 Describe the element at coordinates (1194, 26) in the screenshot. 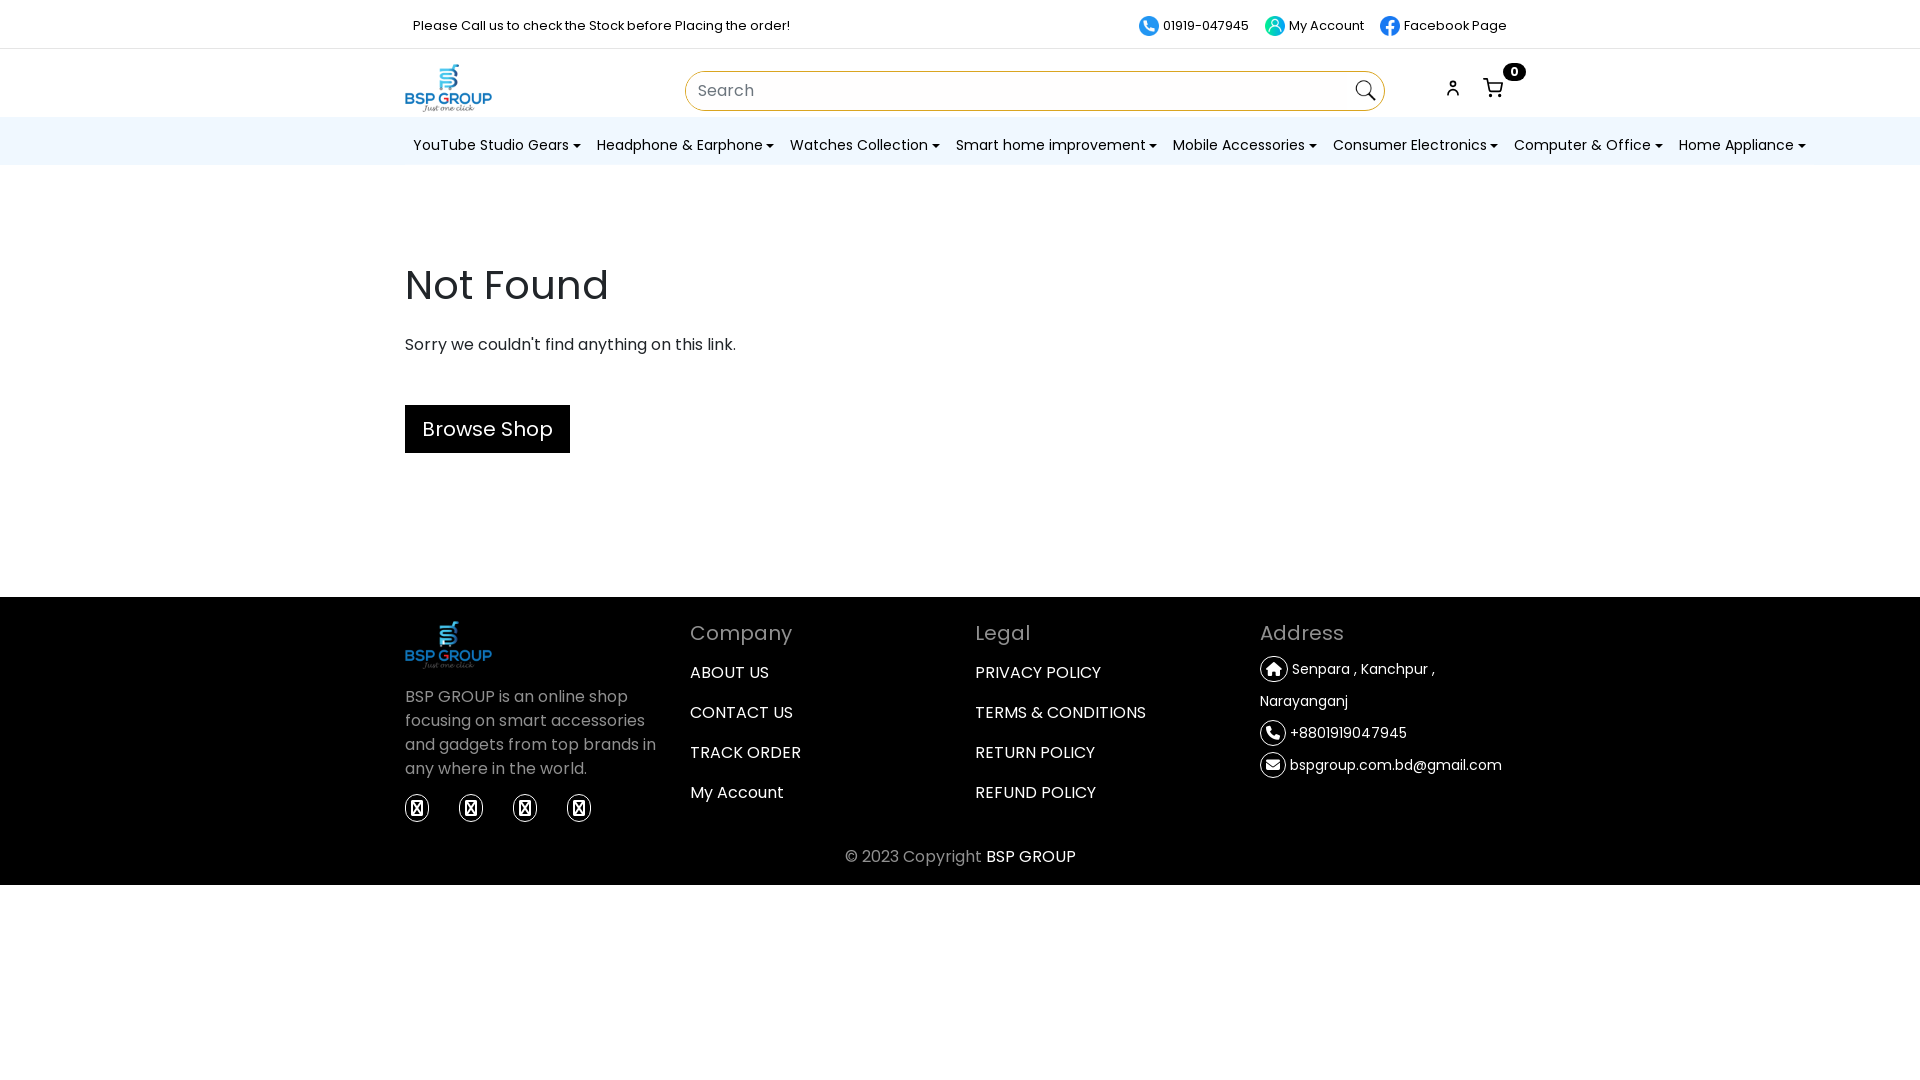

I see `01919-047945` at that location.